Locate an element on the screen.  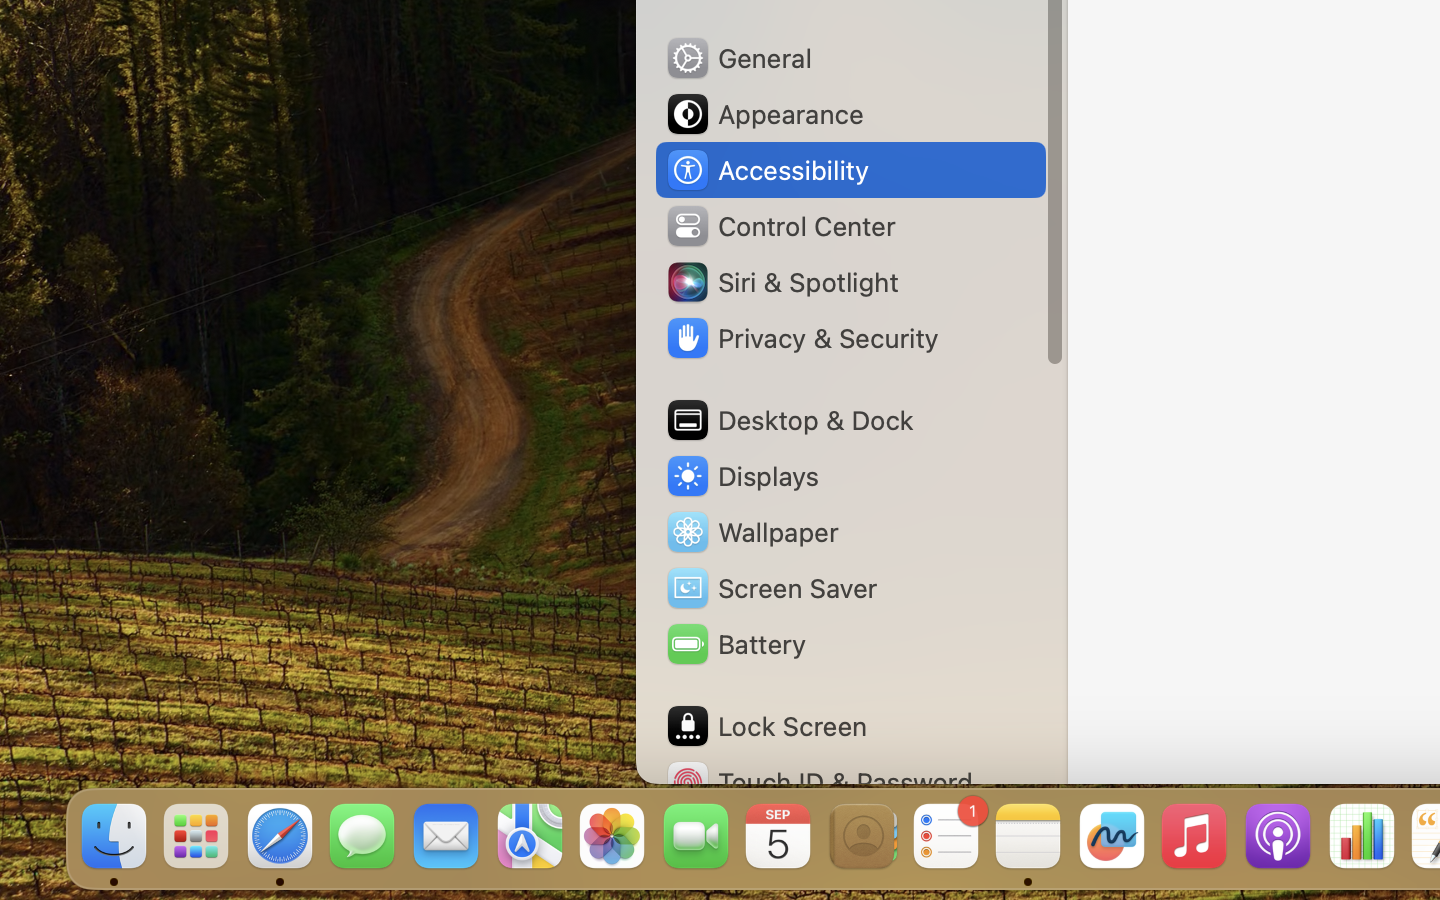
Wallpaper is located at coordinates (751, 532).